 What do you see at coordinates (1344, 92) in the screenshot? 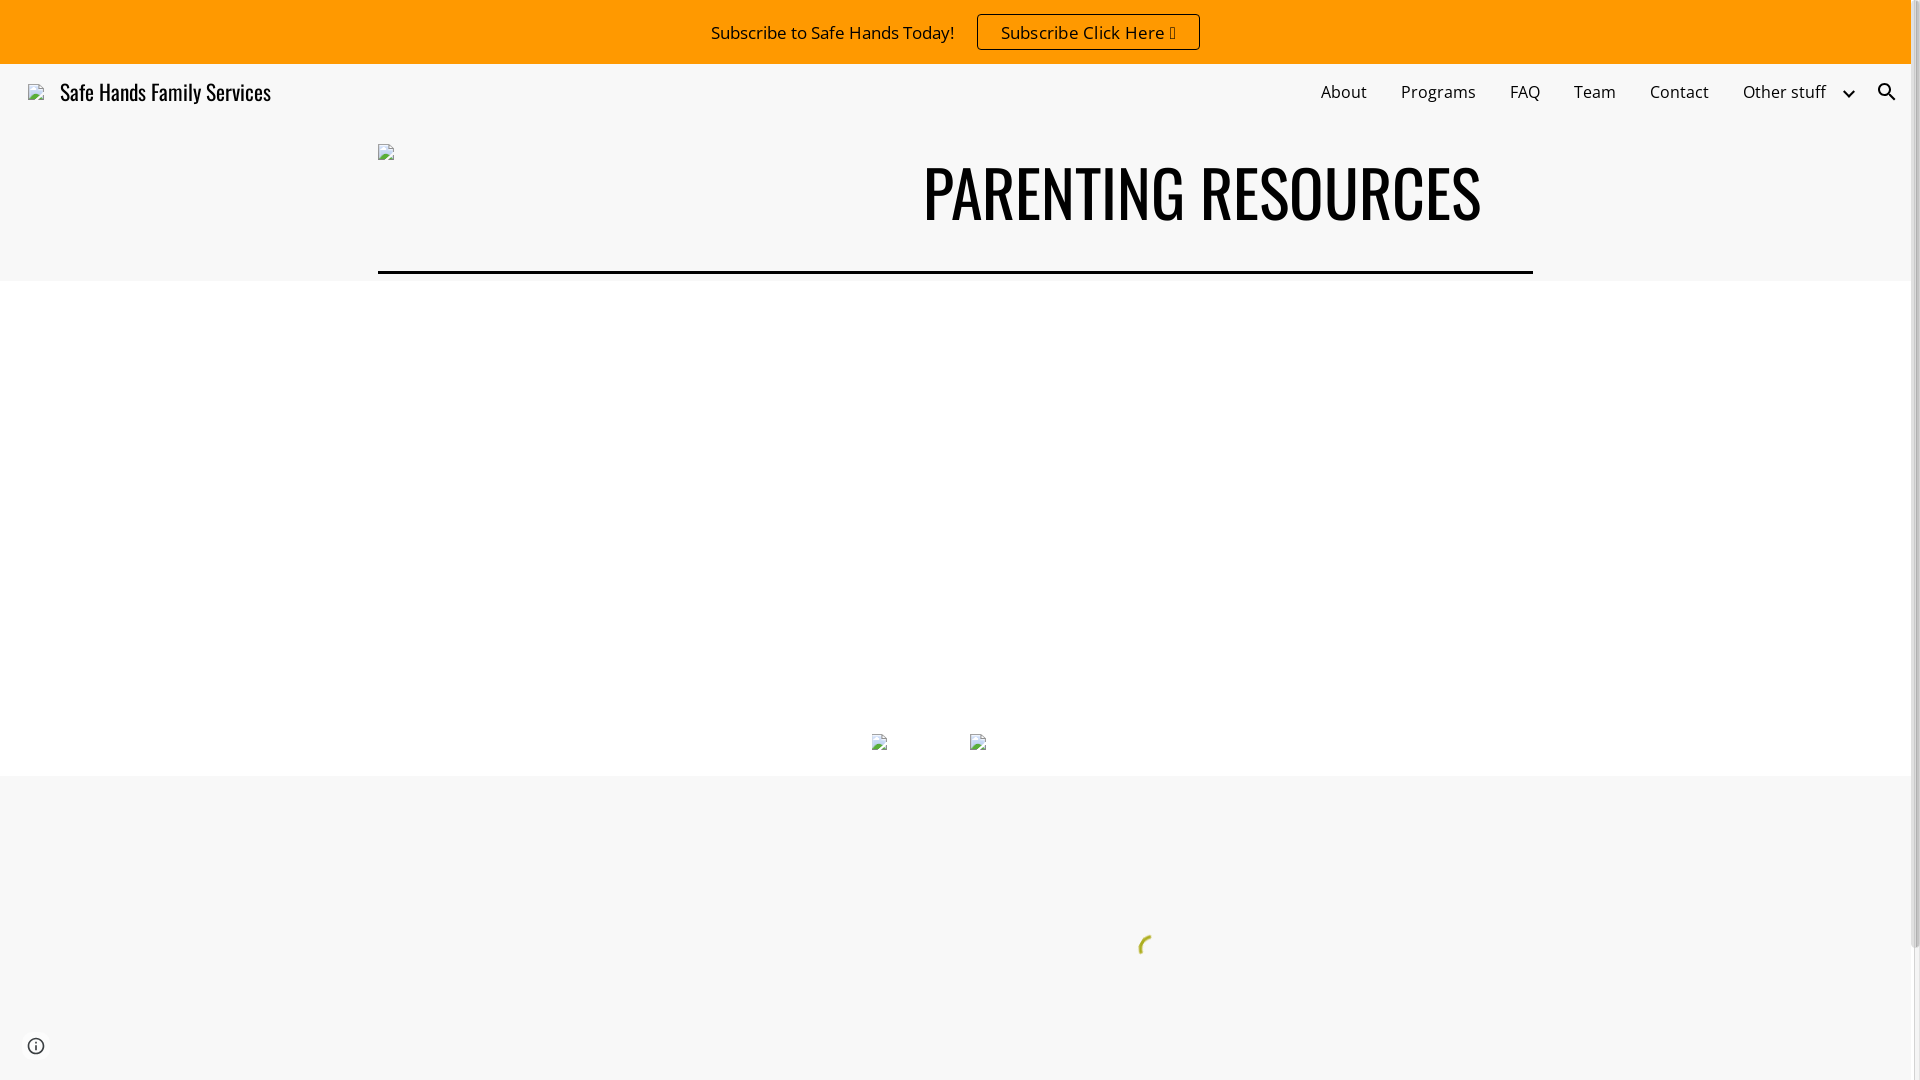
I see `About` at bounding box center [1344, 92].